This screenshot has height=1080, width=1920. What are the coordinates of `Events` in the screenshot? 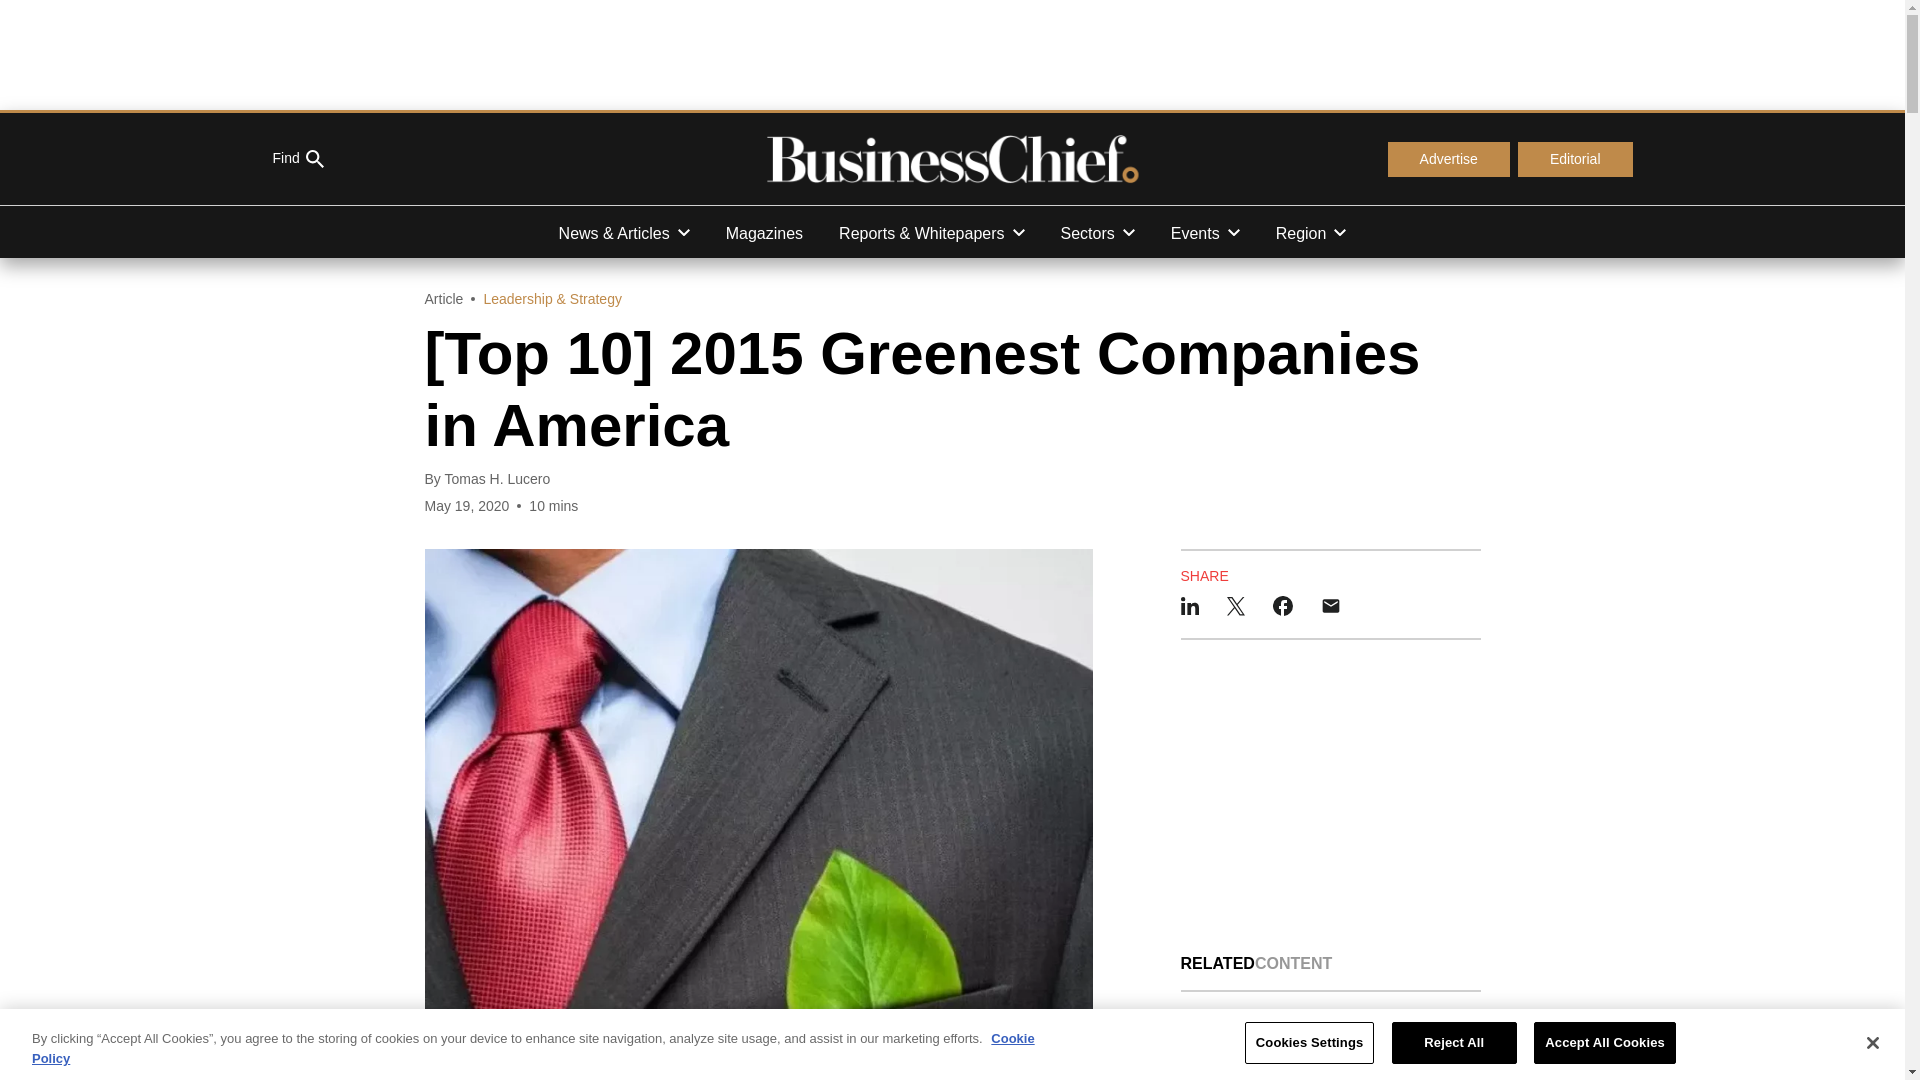 It's located at (1205, 232).